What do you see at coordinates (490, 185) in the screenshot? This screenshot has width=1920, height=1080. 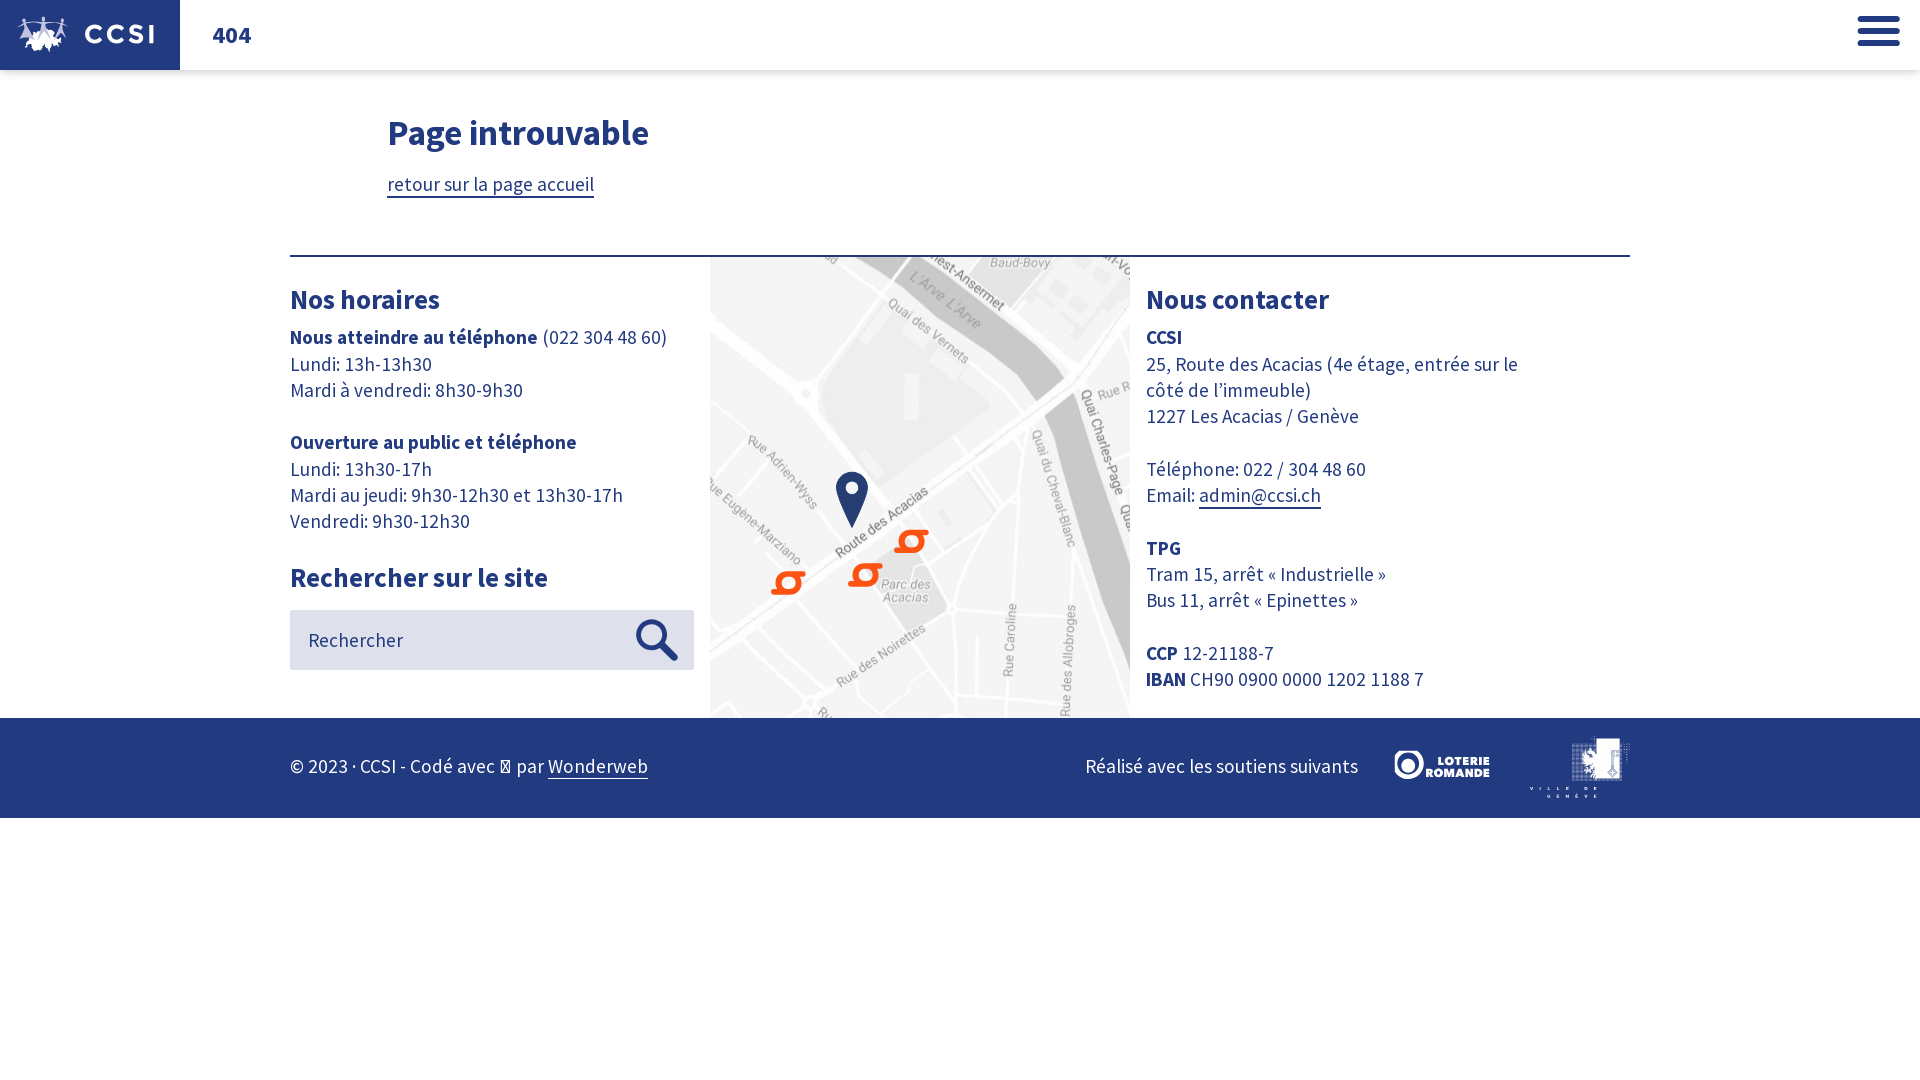 I see `retour sur la page accueil` at bounding box center [490, 185].